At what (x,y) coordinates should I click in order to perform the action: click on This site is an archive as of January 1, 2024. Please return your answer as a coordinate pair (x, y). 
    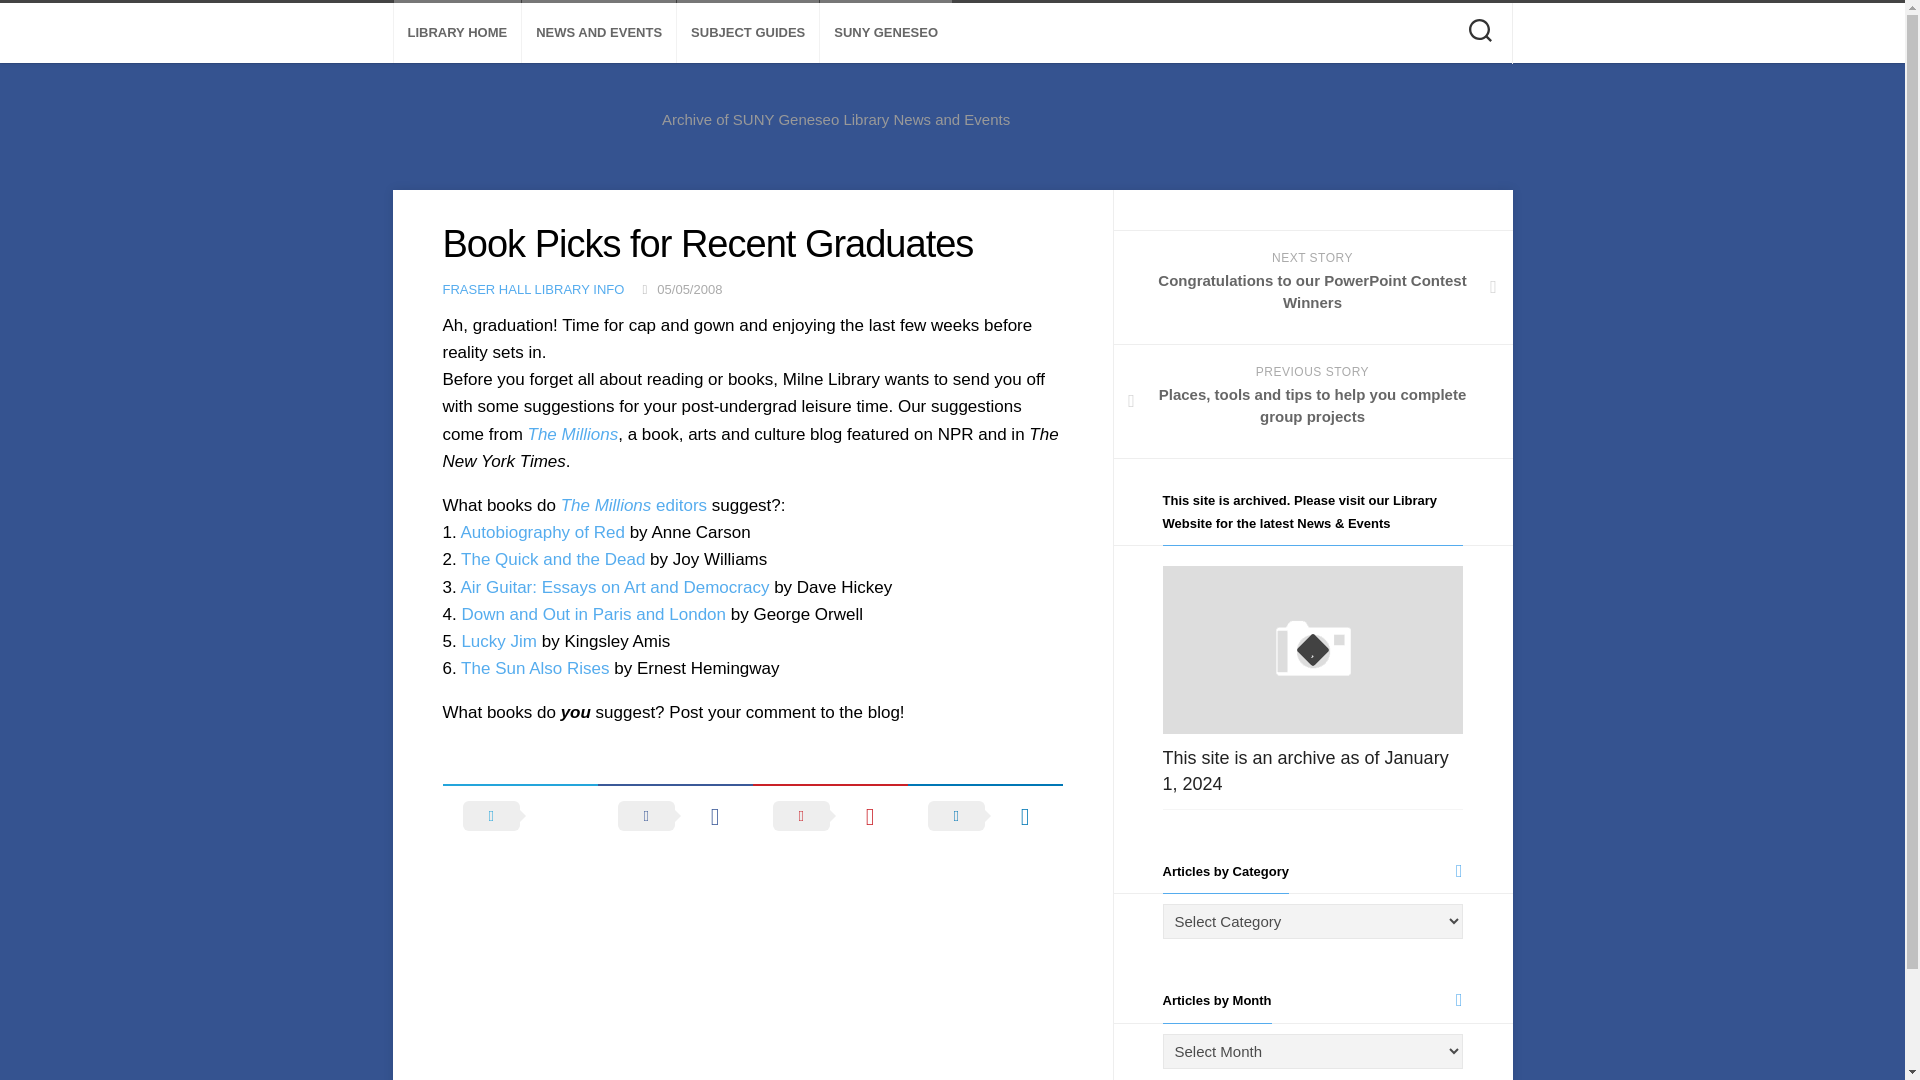
    Looking at the image, I should click on (1304, 770).